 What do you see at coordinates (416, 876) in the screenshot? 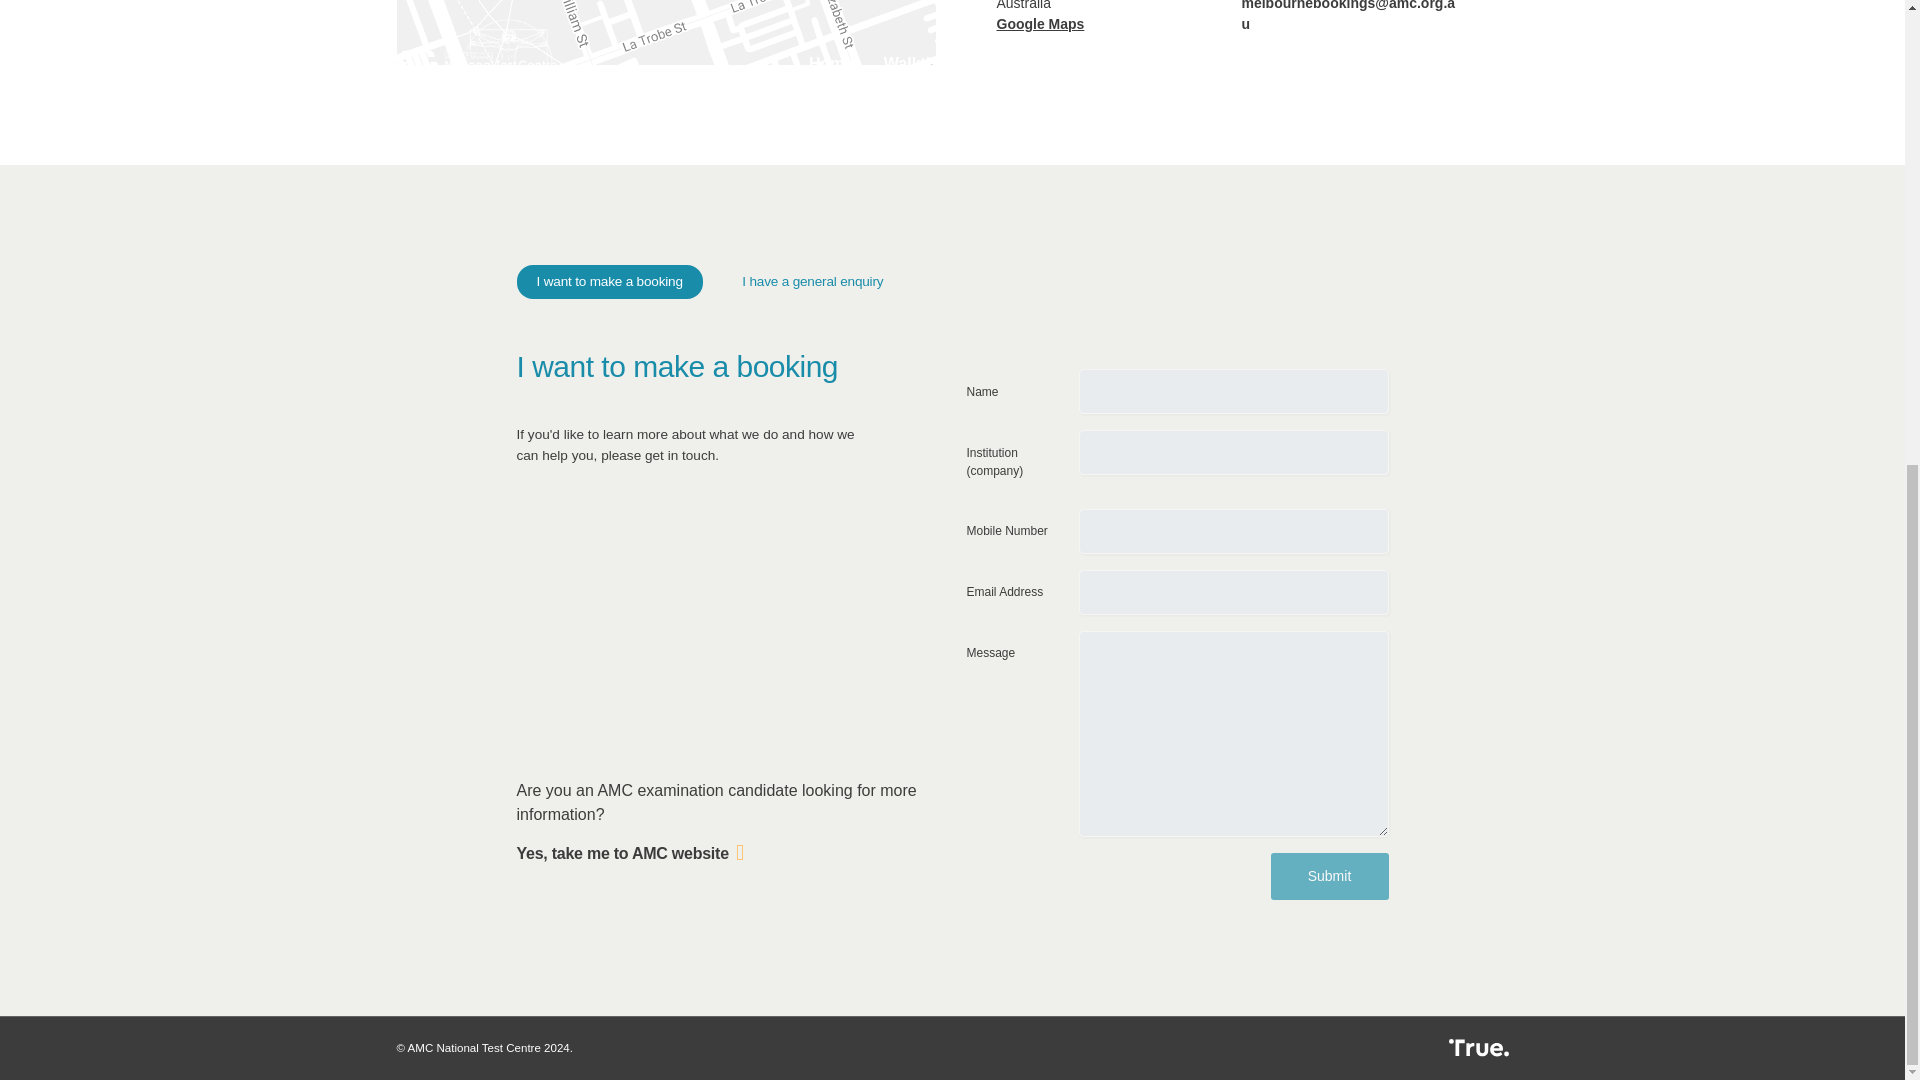
I see `Submit` at bounding box center [416, 876].